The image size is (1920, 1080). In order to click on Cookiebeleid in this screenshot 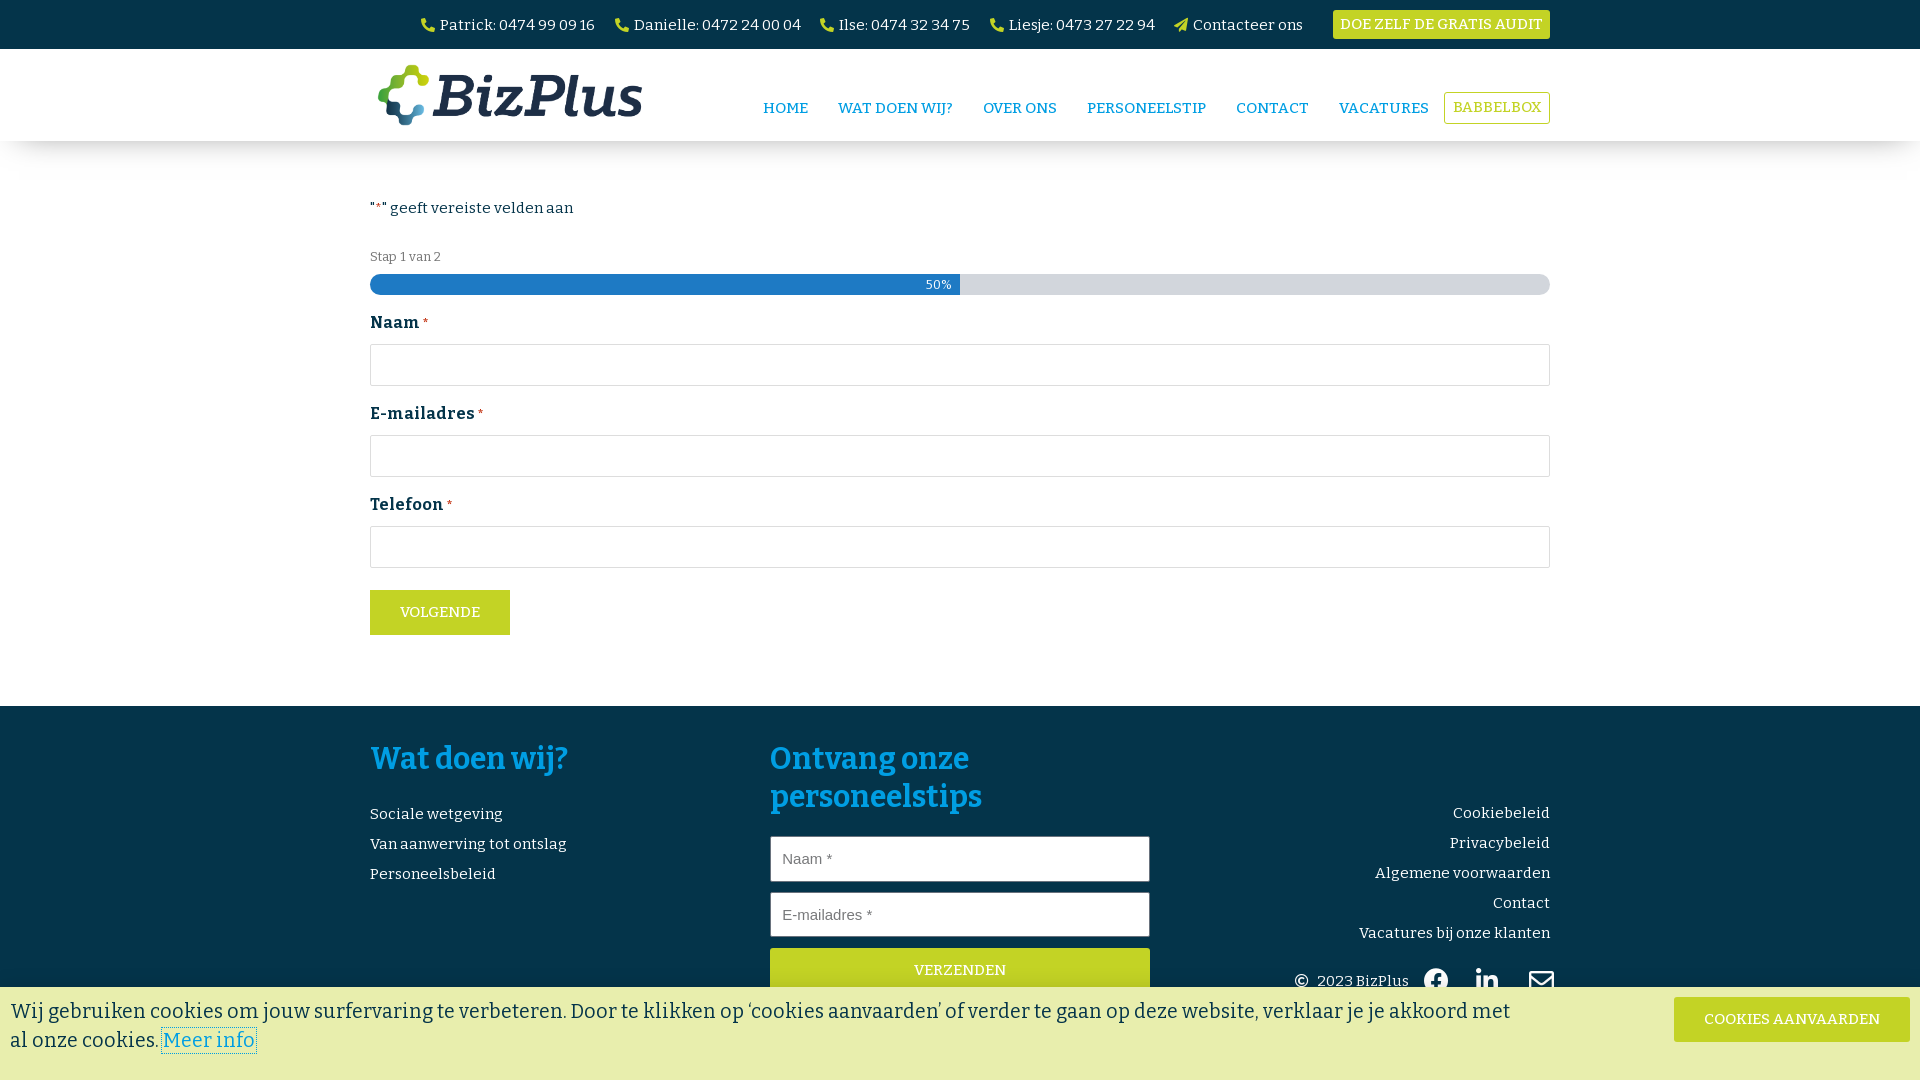, I will do `click(1360, 813)`.